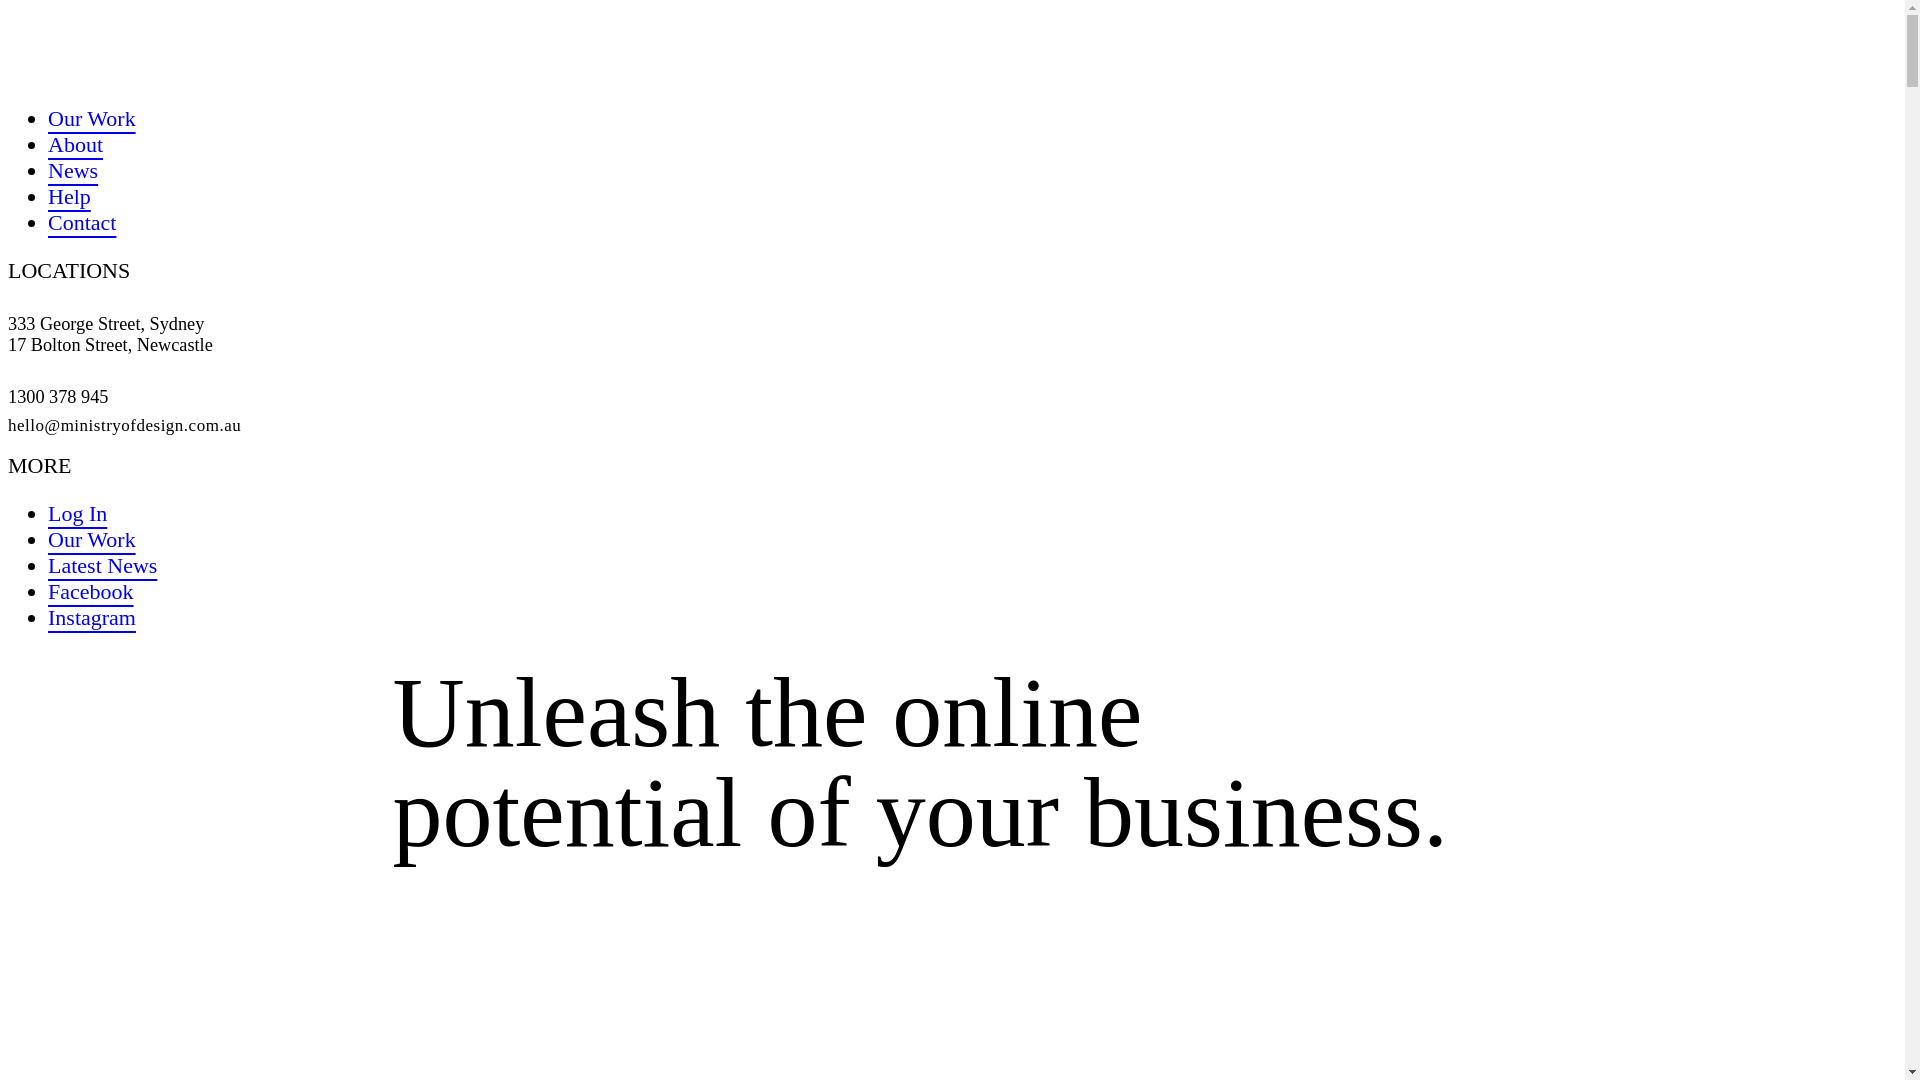 The image size is (1920, 1080). Describe the element at coordinates (70, 196) in the screenshot. I see `Help` at that location.